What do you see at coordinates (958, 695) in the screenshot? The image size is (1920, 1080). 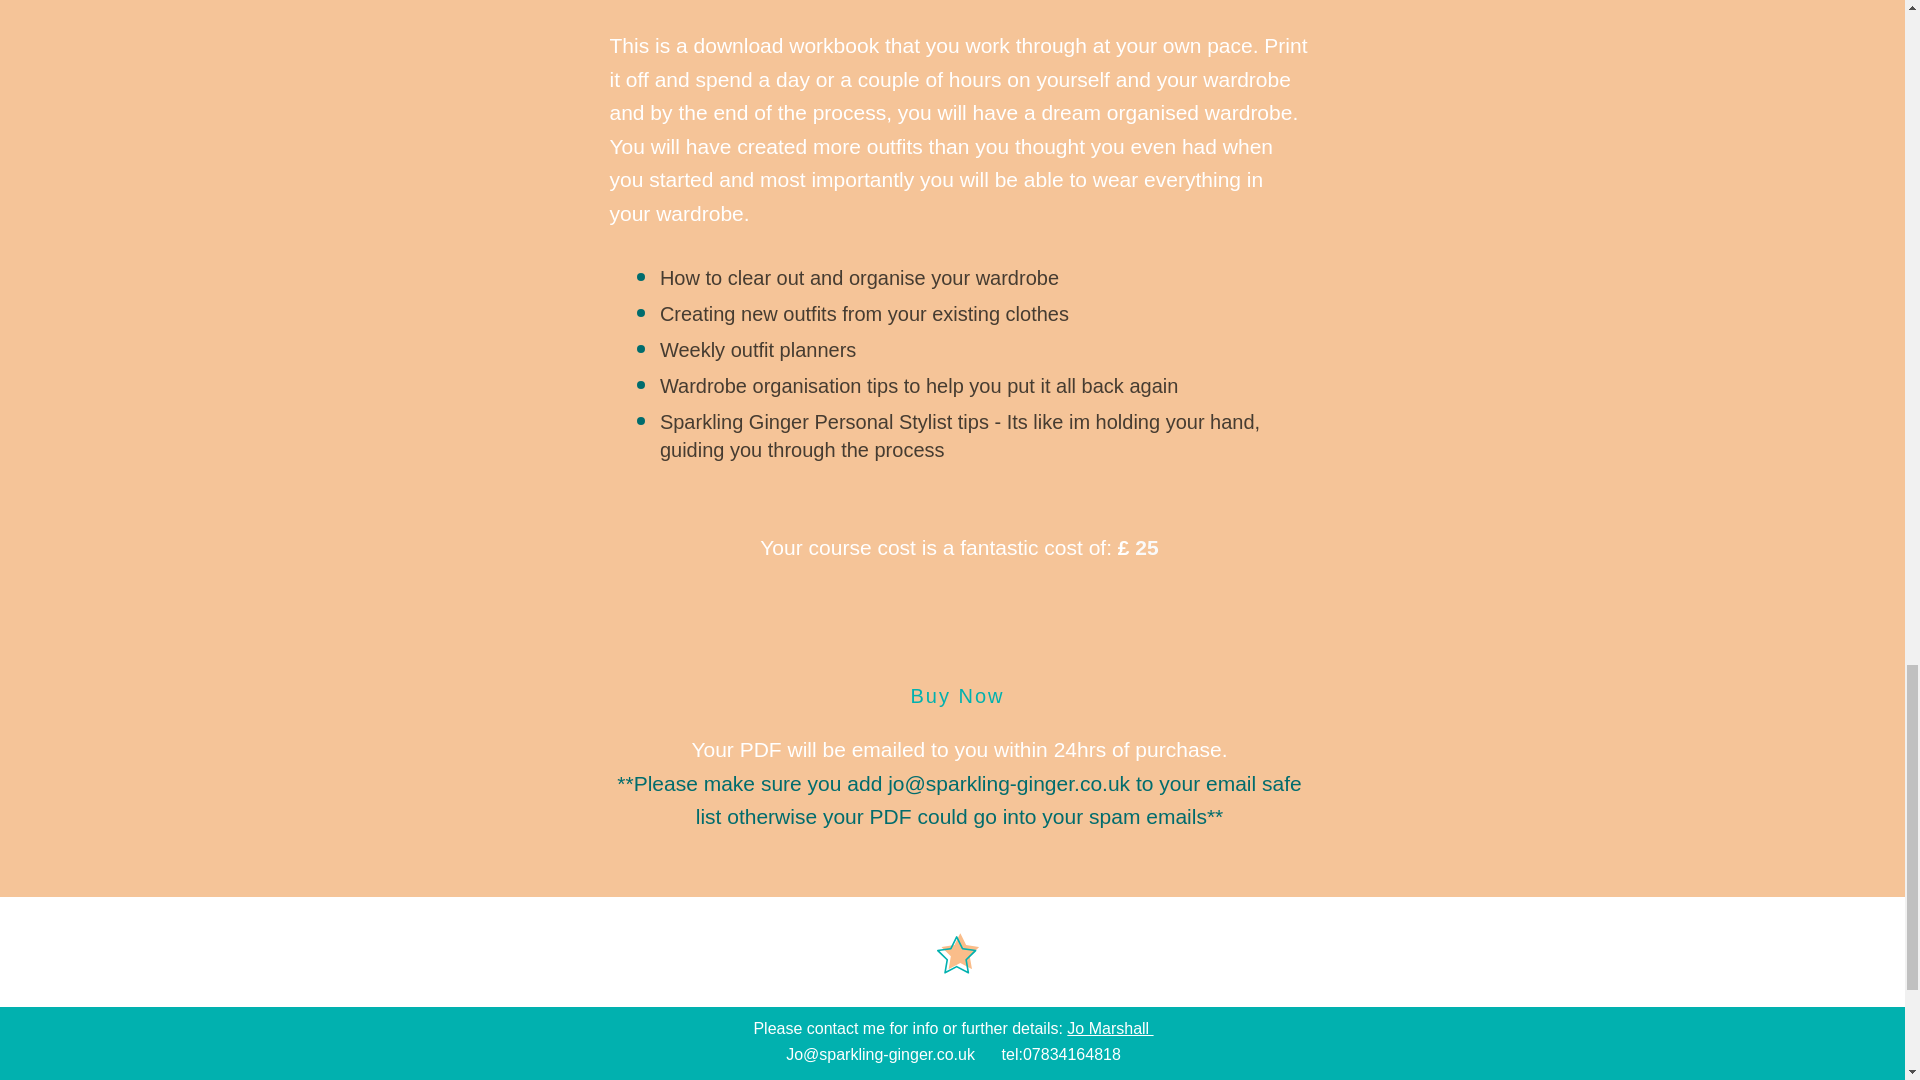 I see `Buy Now` at bounding box center [958, 695].